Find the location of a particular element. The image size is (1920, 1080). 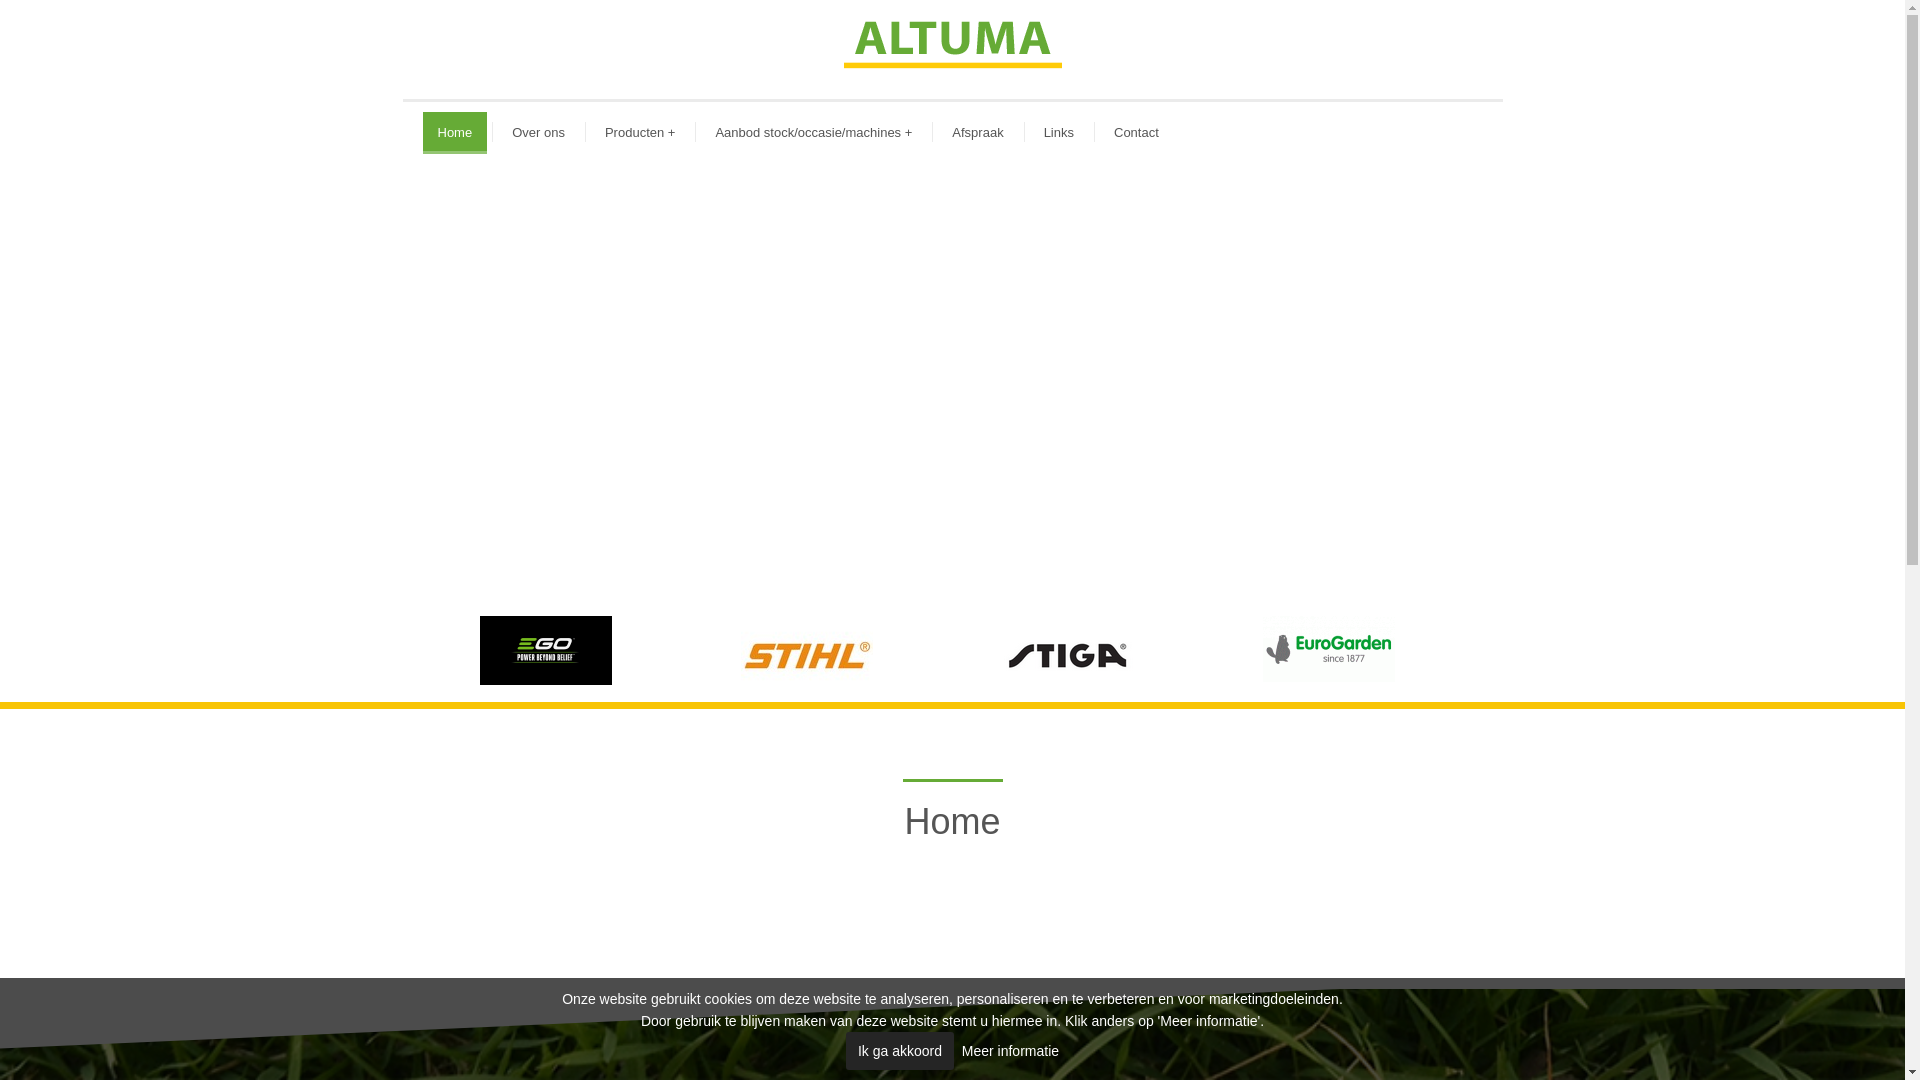

Over ons is located at coordinates (538, 133).